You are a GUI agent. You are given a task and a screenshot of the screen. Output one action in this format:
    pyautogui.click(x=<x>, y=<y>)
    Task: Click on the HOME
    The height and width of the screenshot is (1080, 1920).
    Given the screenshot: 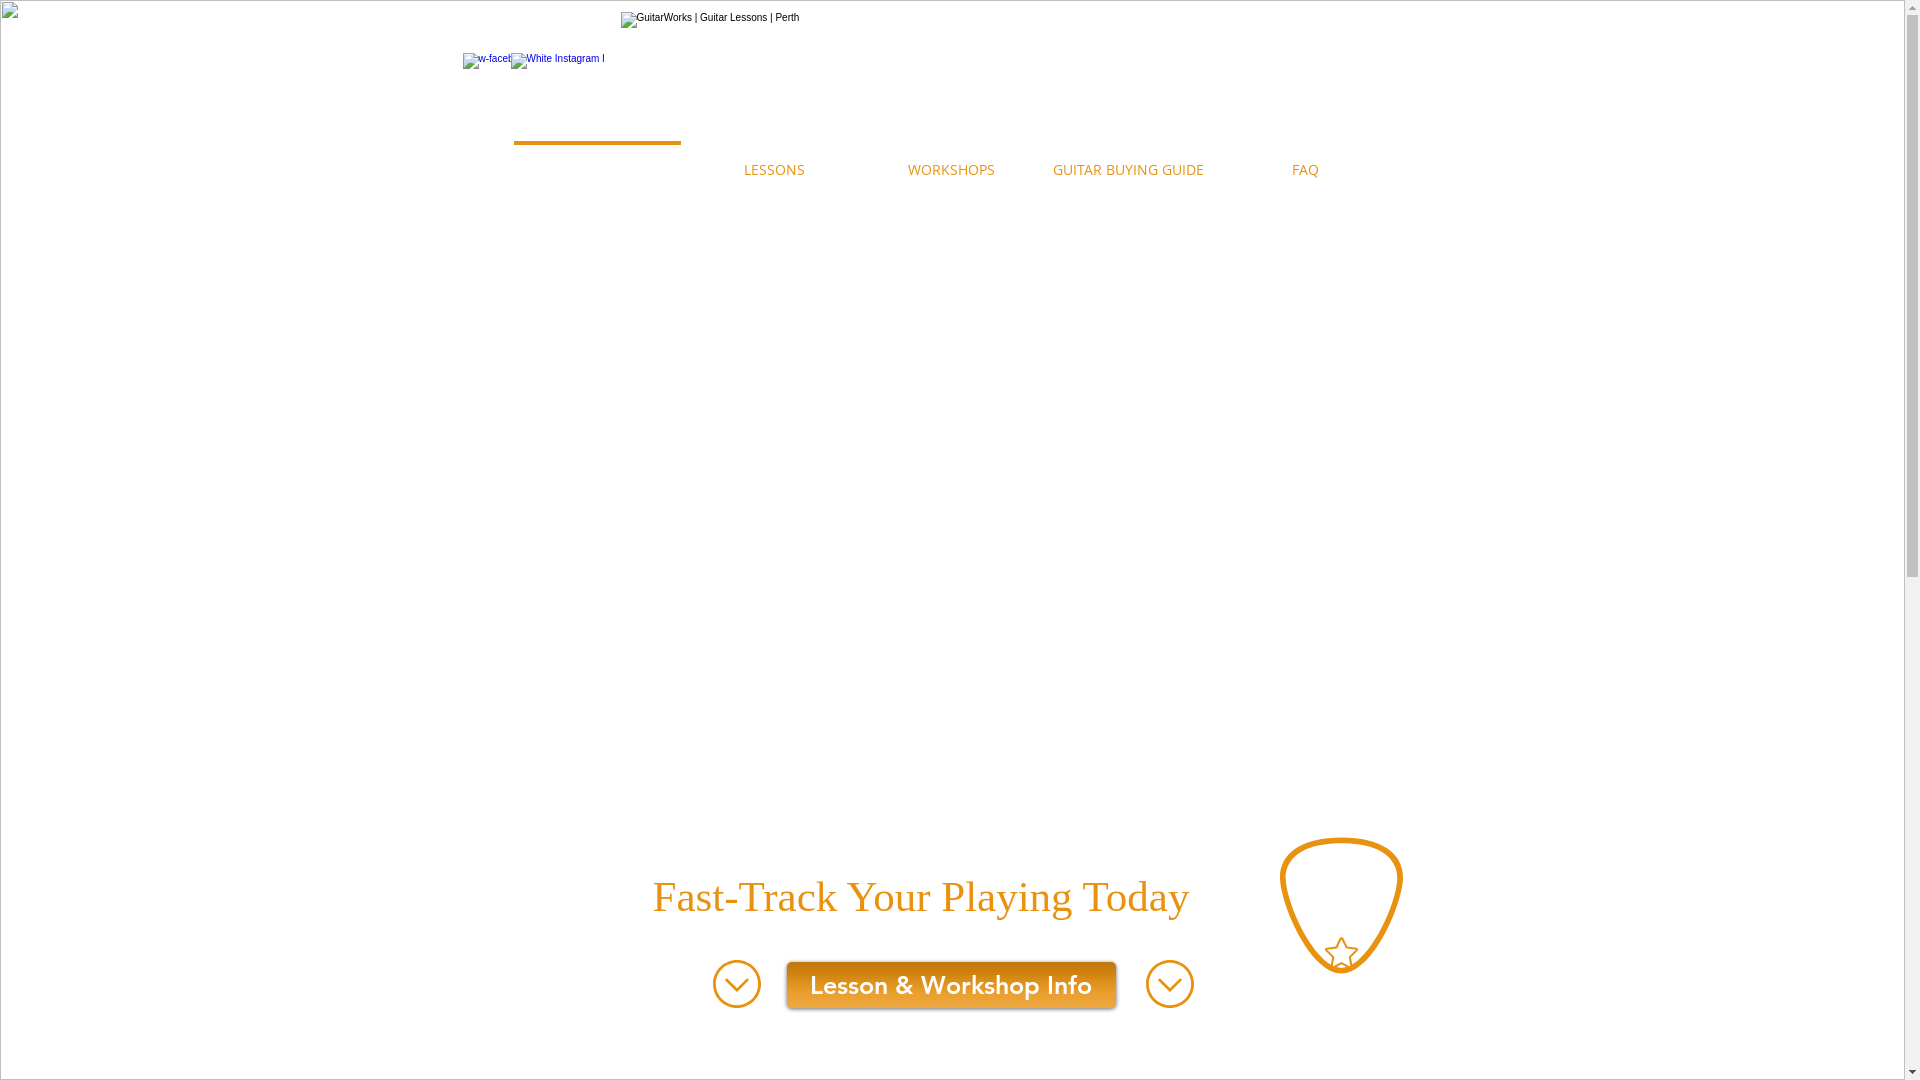 What is the action you would take?
    pyautogui.click(x=596, y=160)
    